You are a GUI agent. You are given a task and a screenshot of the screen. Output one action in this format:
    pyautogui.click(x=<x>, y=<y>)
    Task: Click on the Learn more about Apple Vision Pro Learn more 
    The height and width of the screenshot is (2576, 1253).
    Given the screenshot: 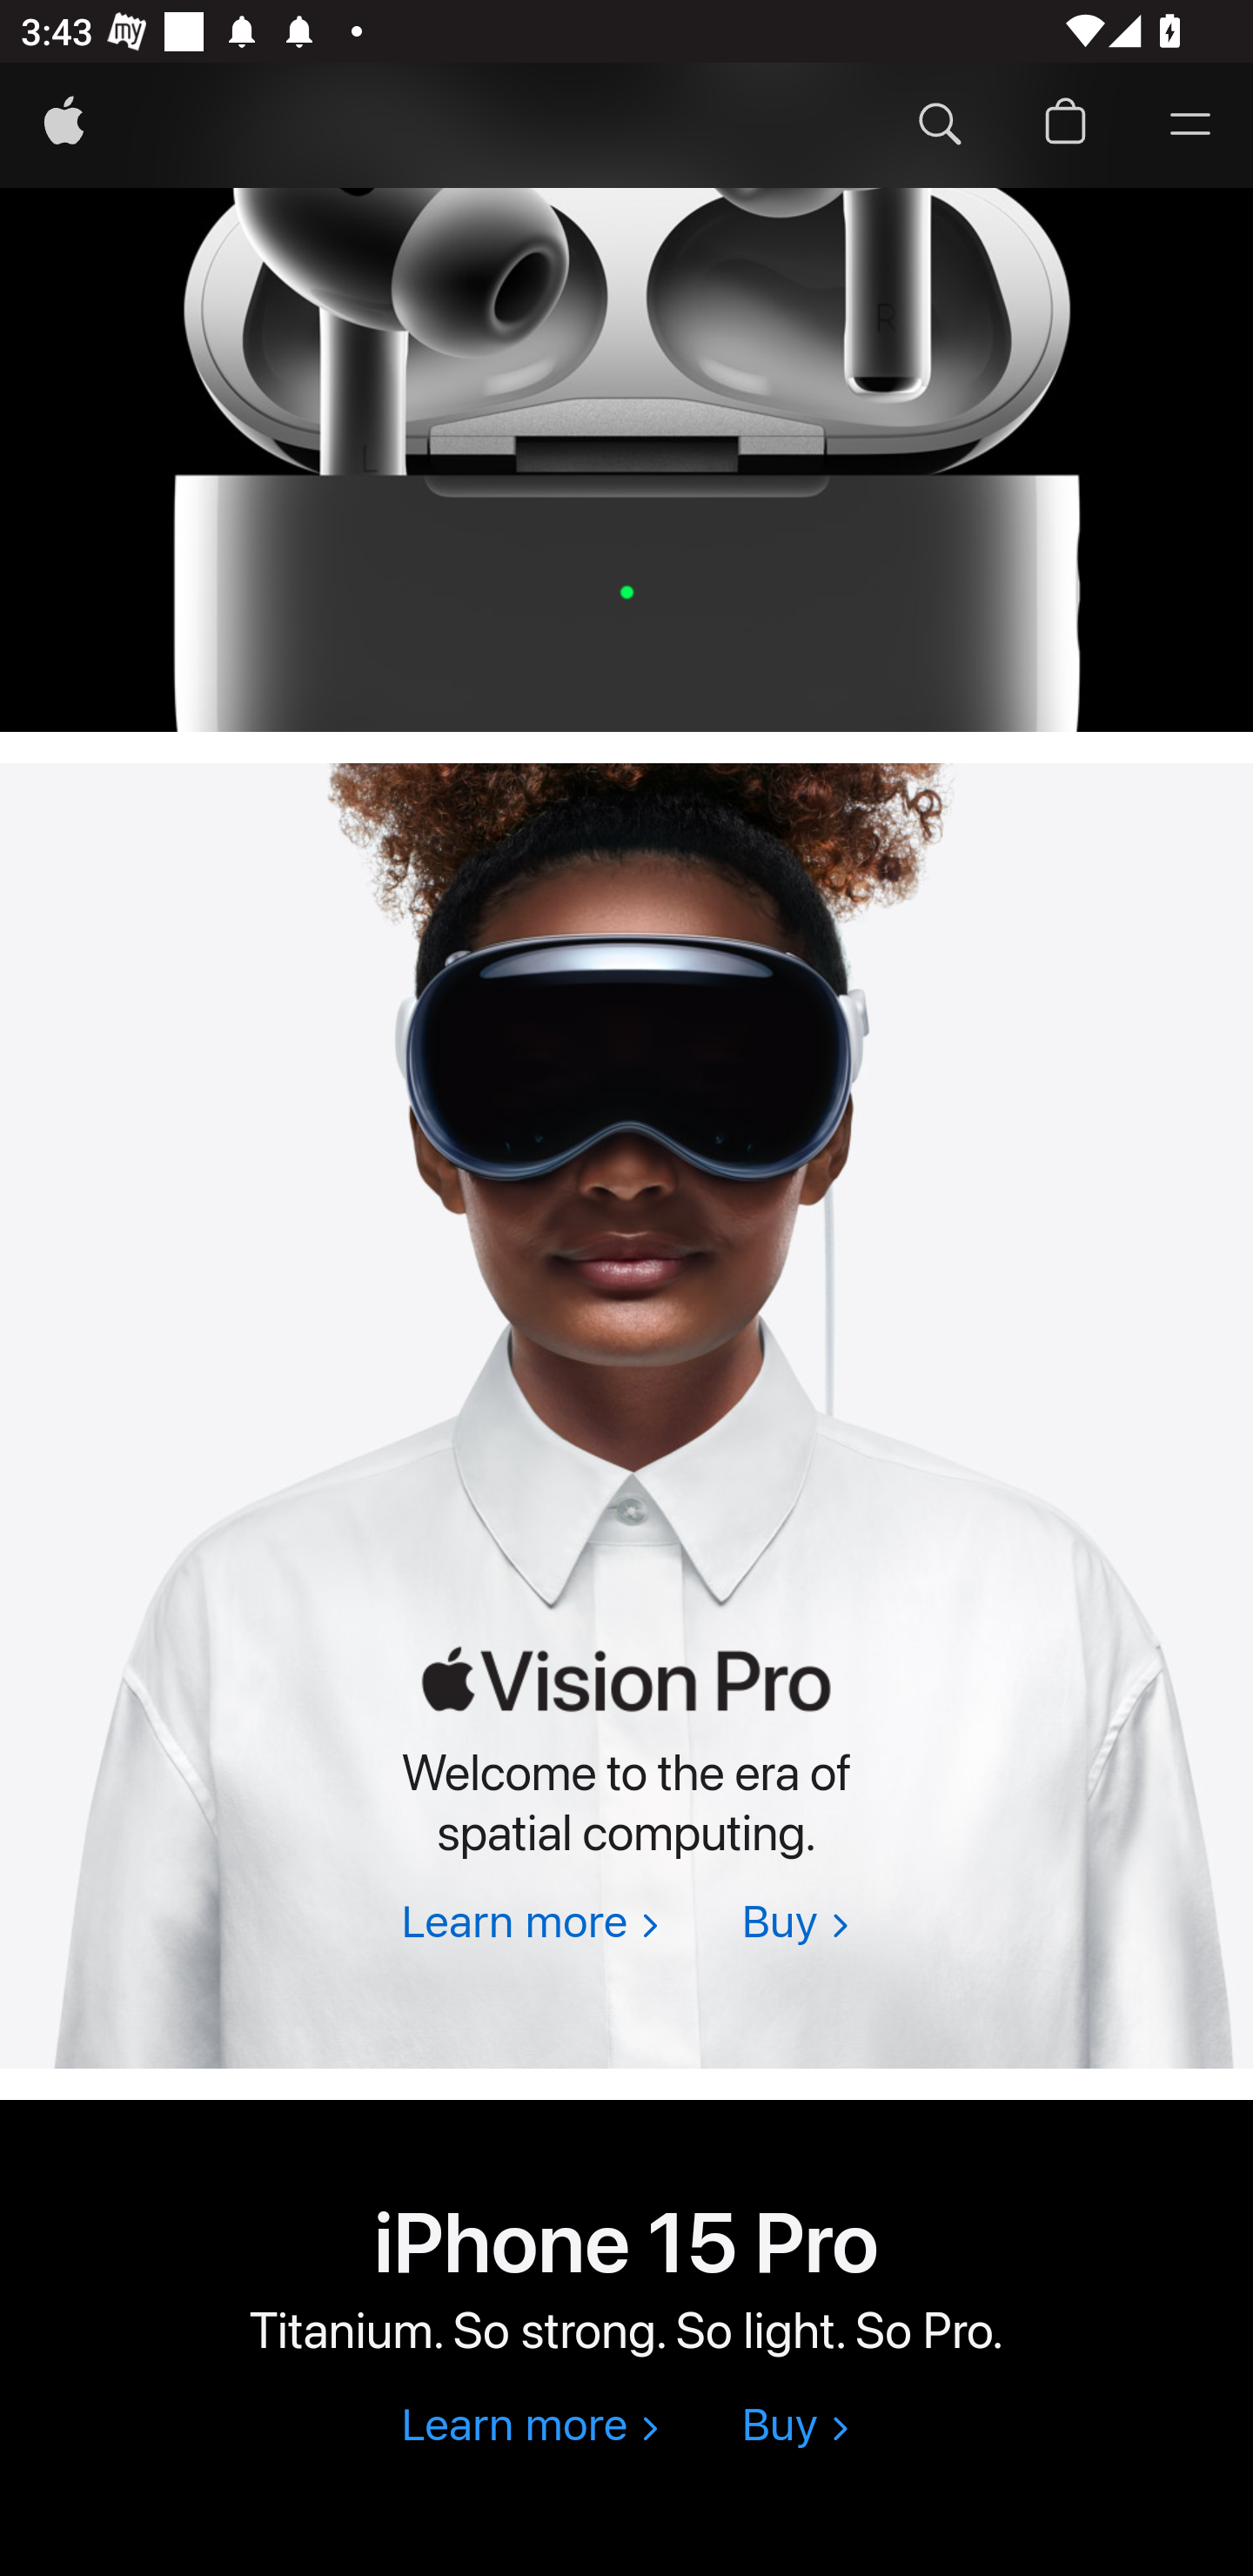 What is the action you would take?
    pyautogui.click(x=529, y=1925)
    